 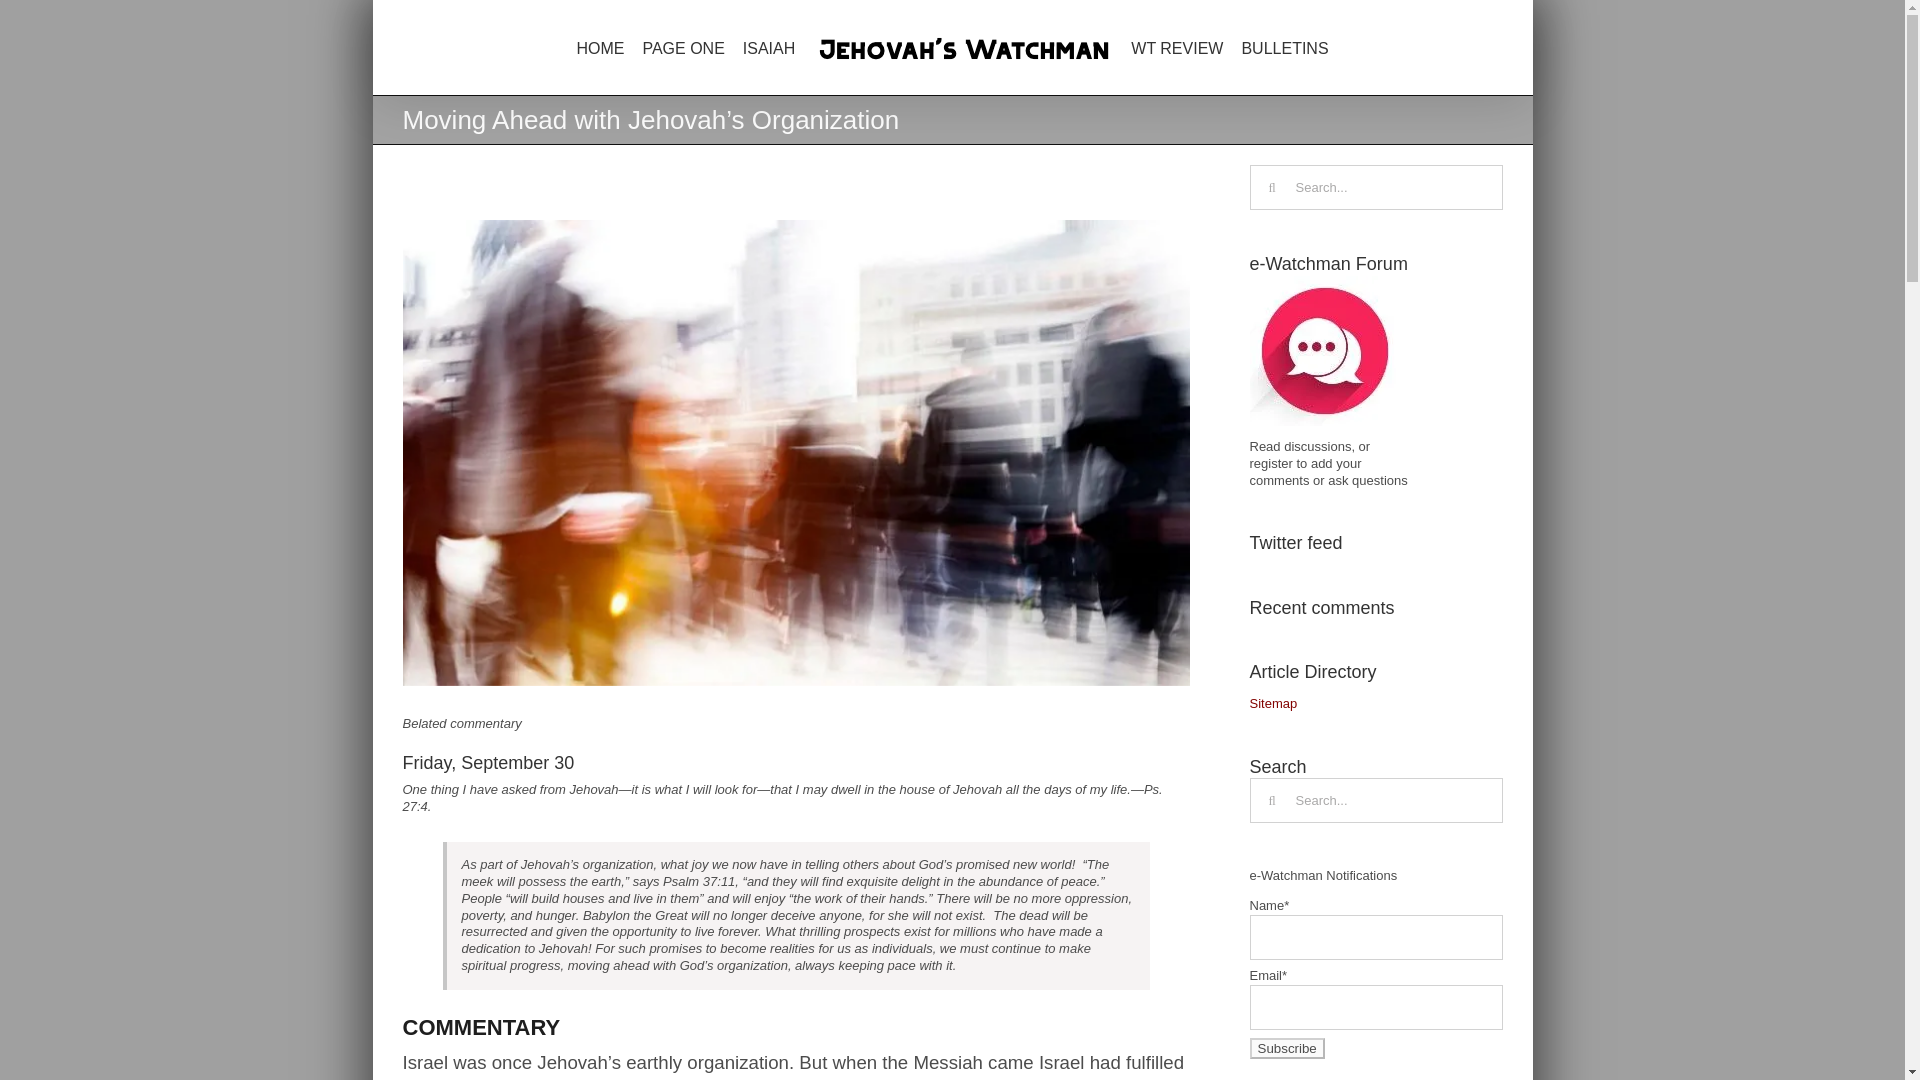 What do you see at coordinates (1176, 48) in the screenshot?
I see `WT REVIEW` at bounding box center [1176, 48].